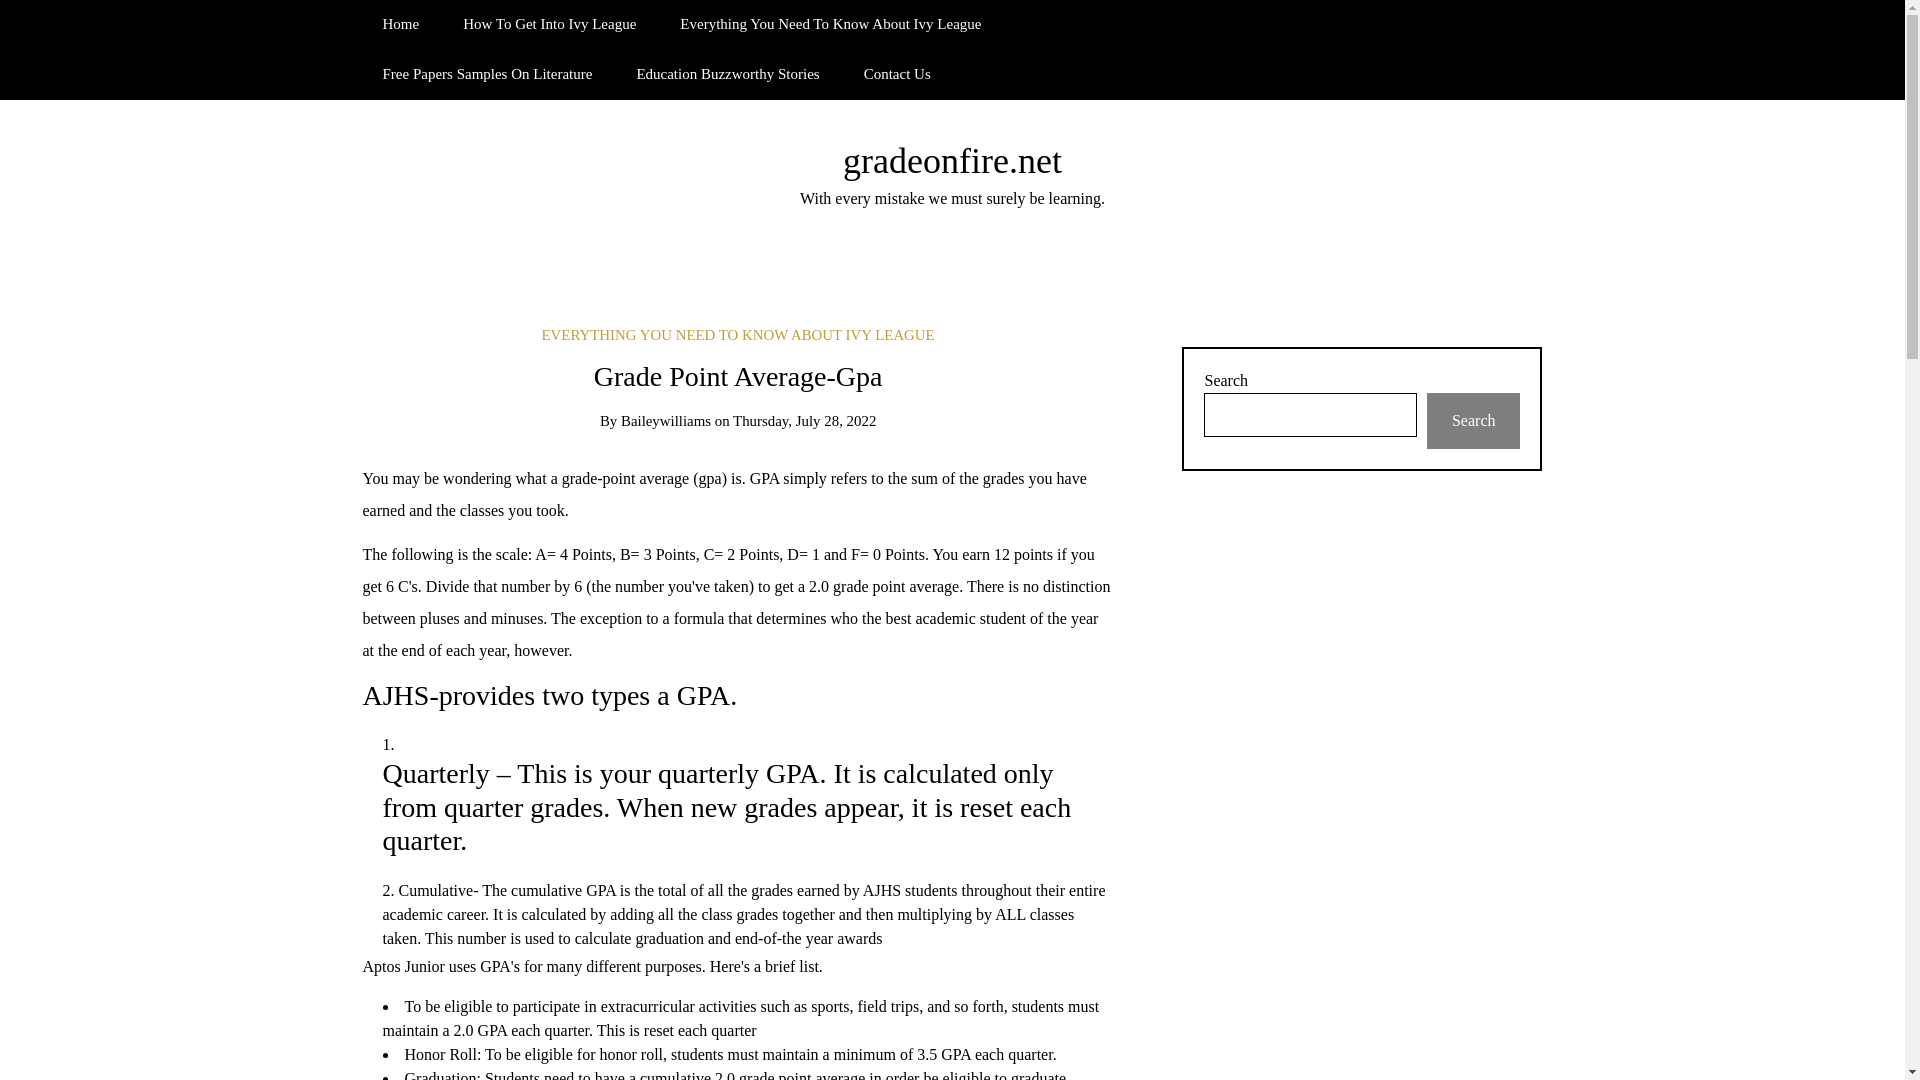  I want to click on Home, so click(400, 24).